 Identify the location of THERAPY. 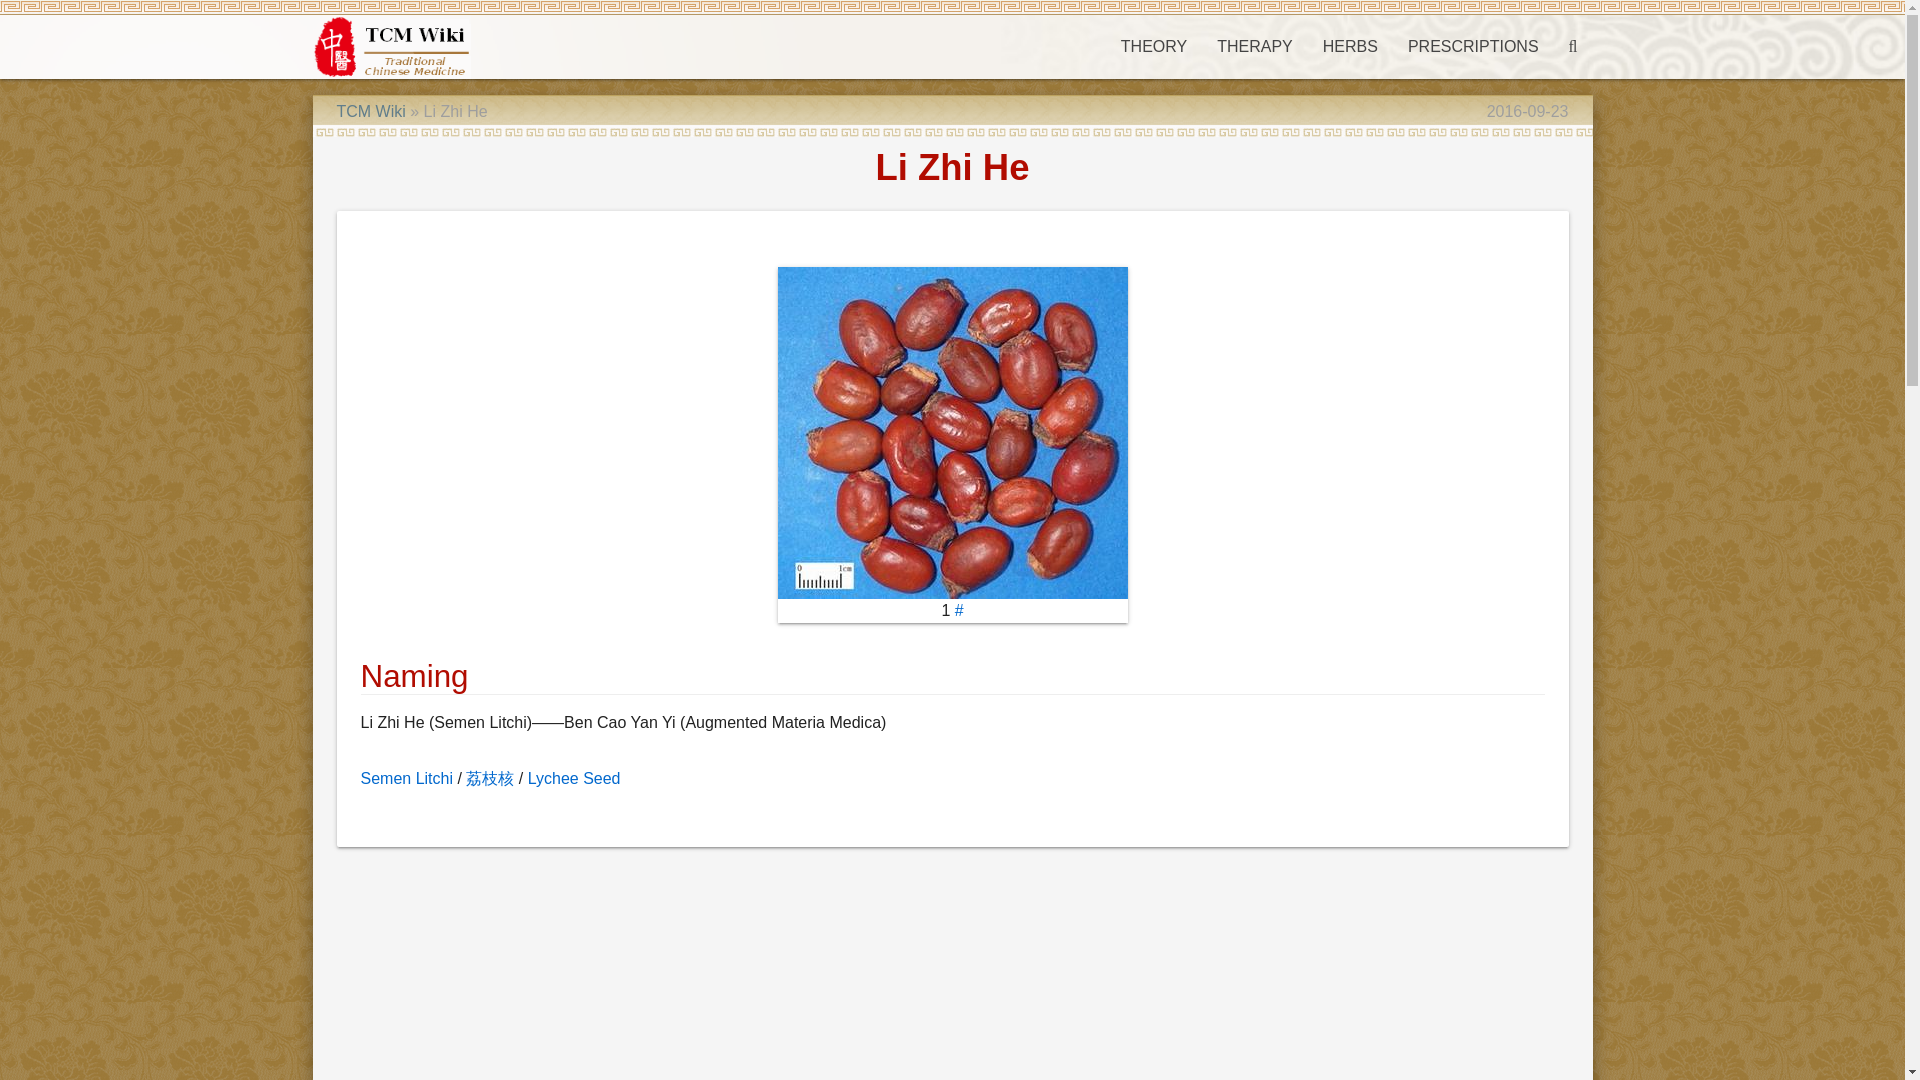
(1254, 46).